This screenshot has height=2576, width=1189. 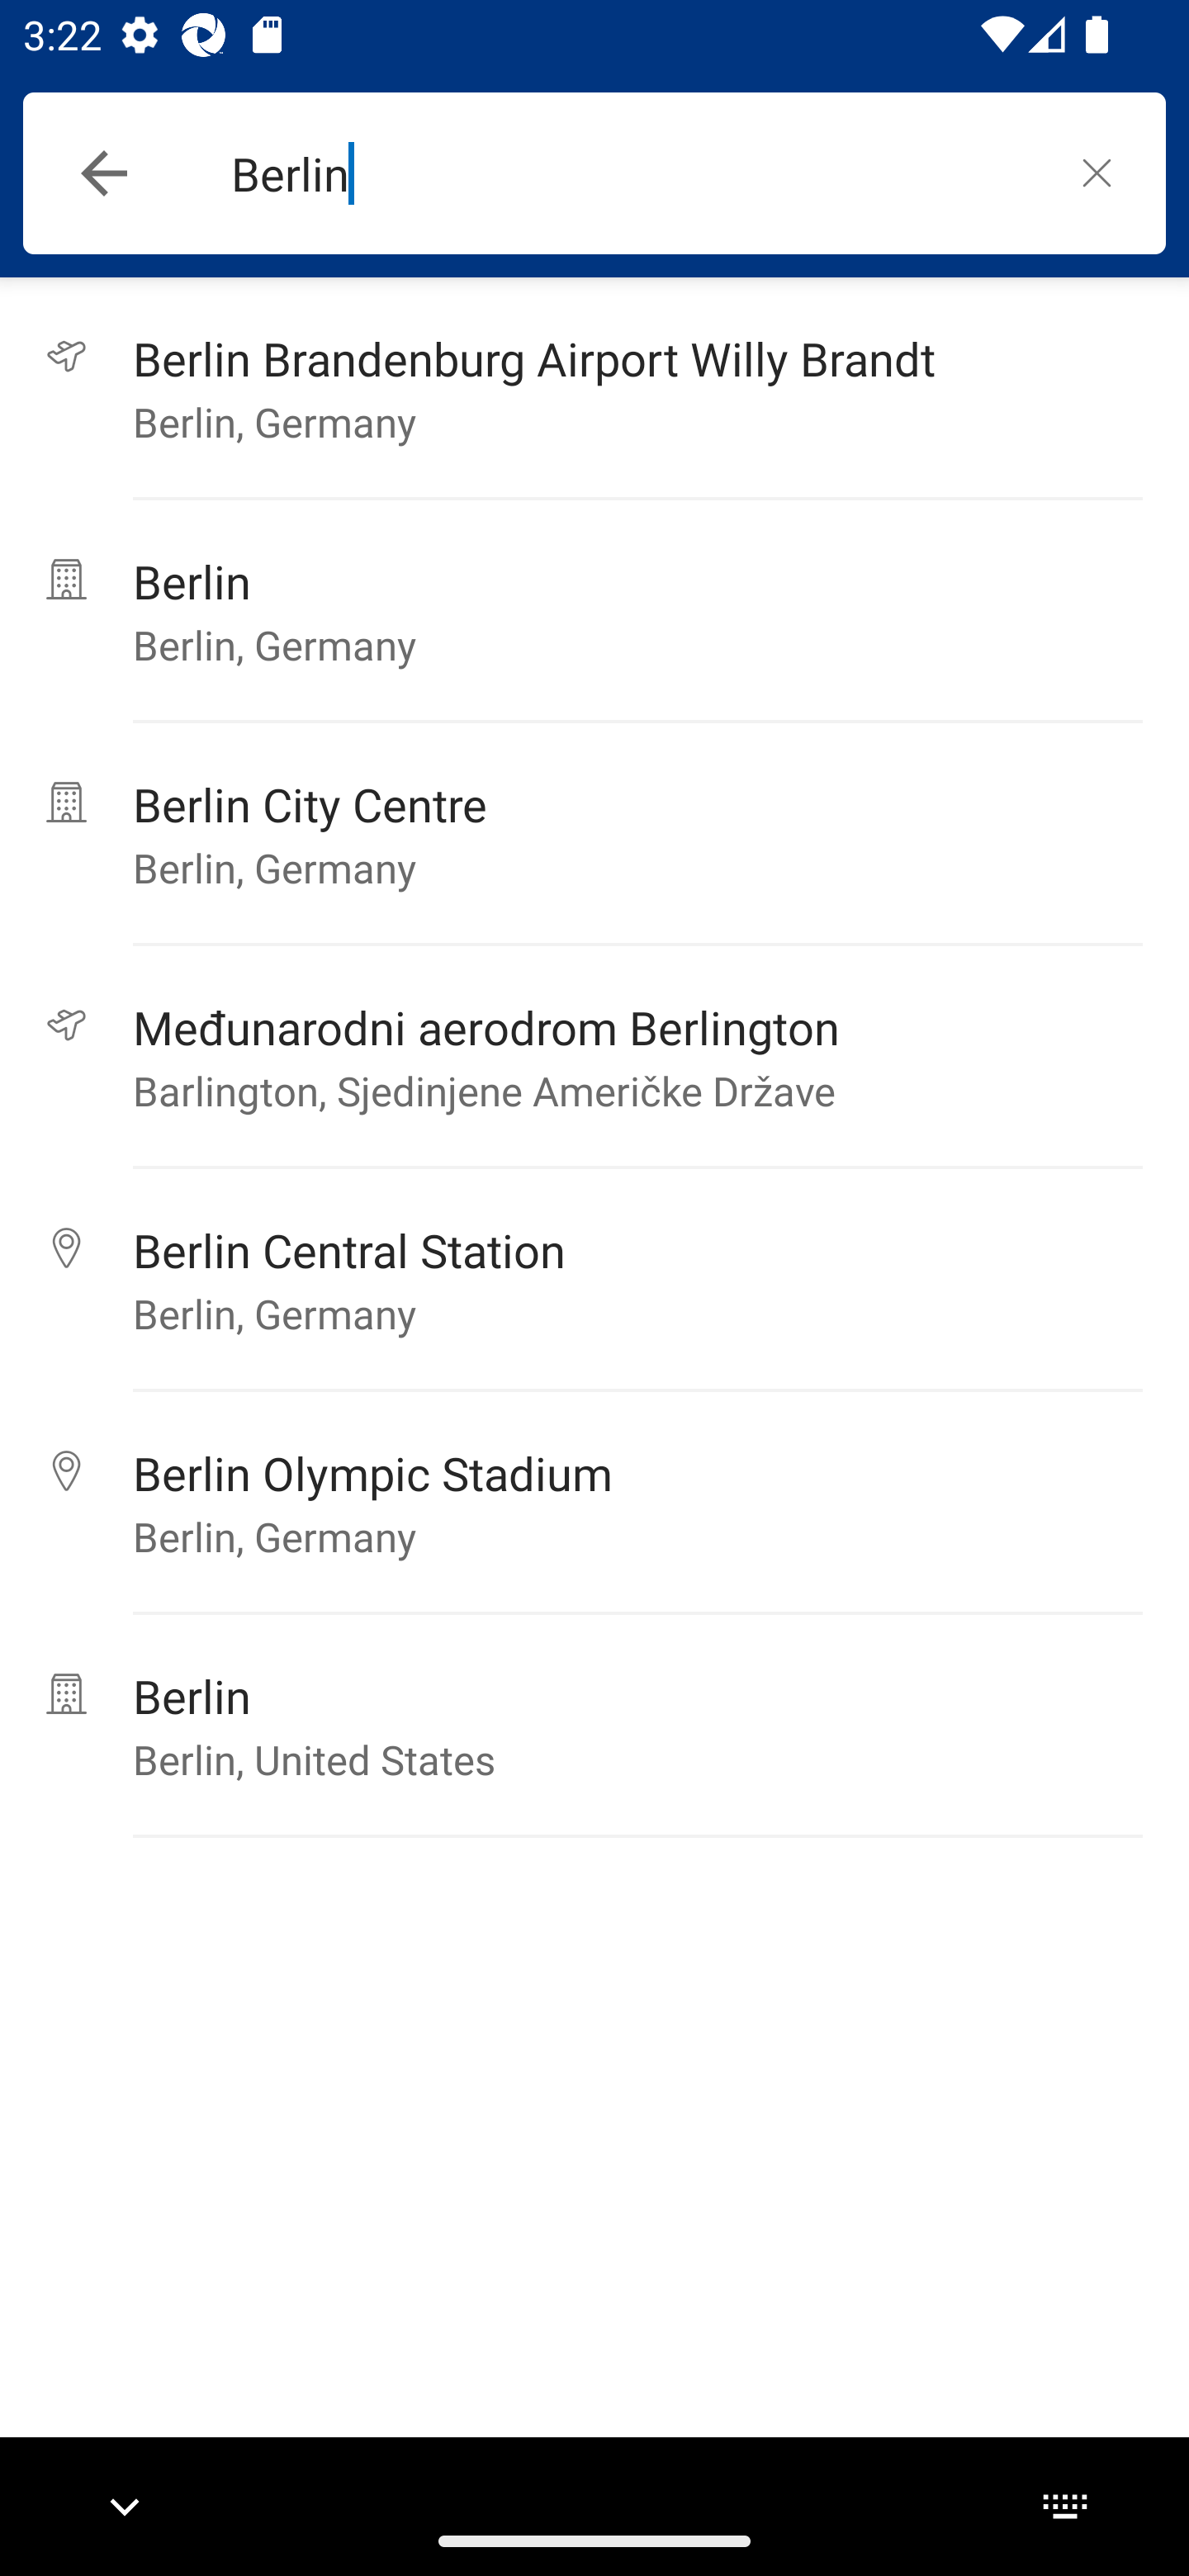 I want to click on 낍 Berlin Central Station Berlin, Germany, so click(x=594, y=1280).